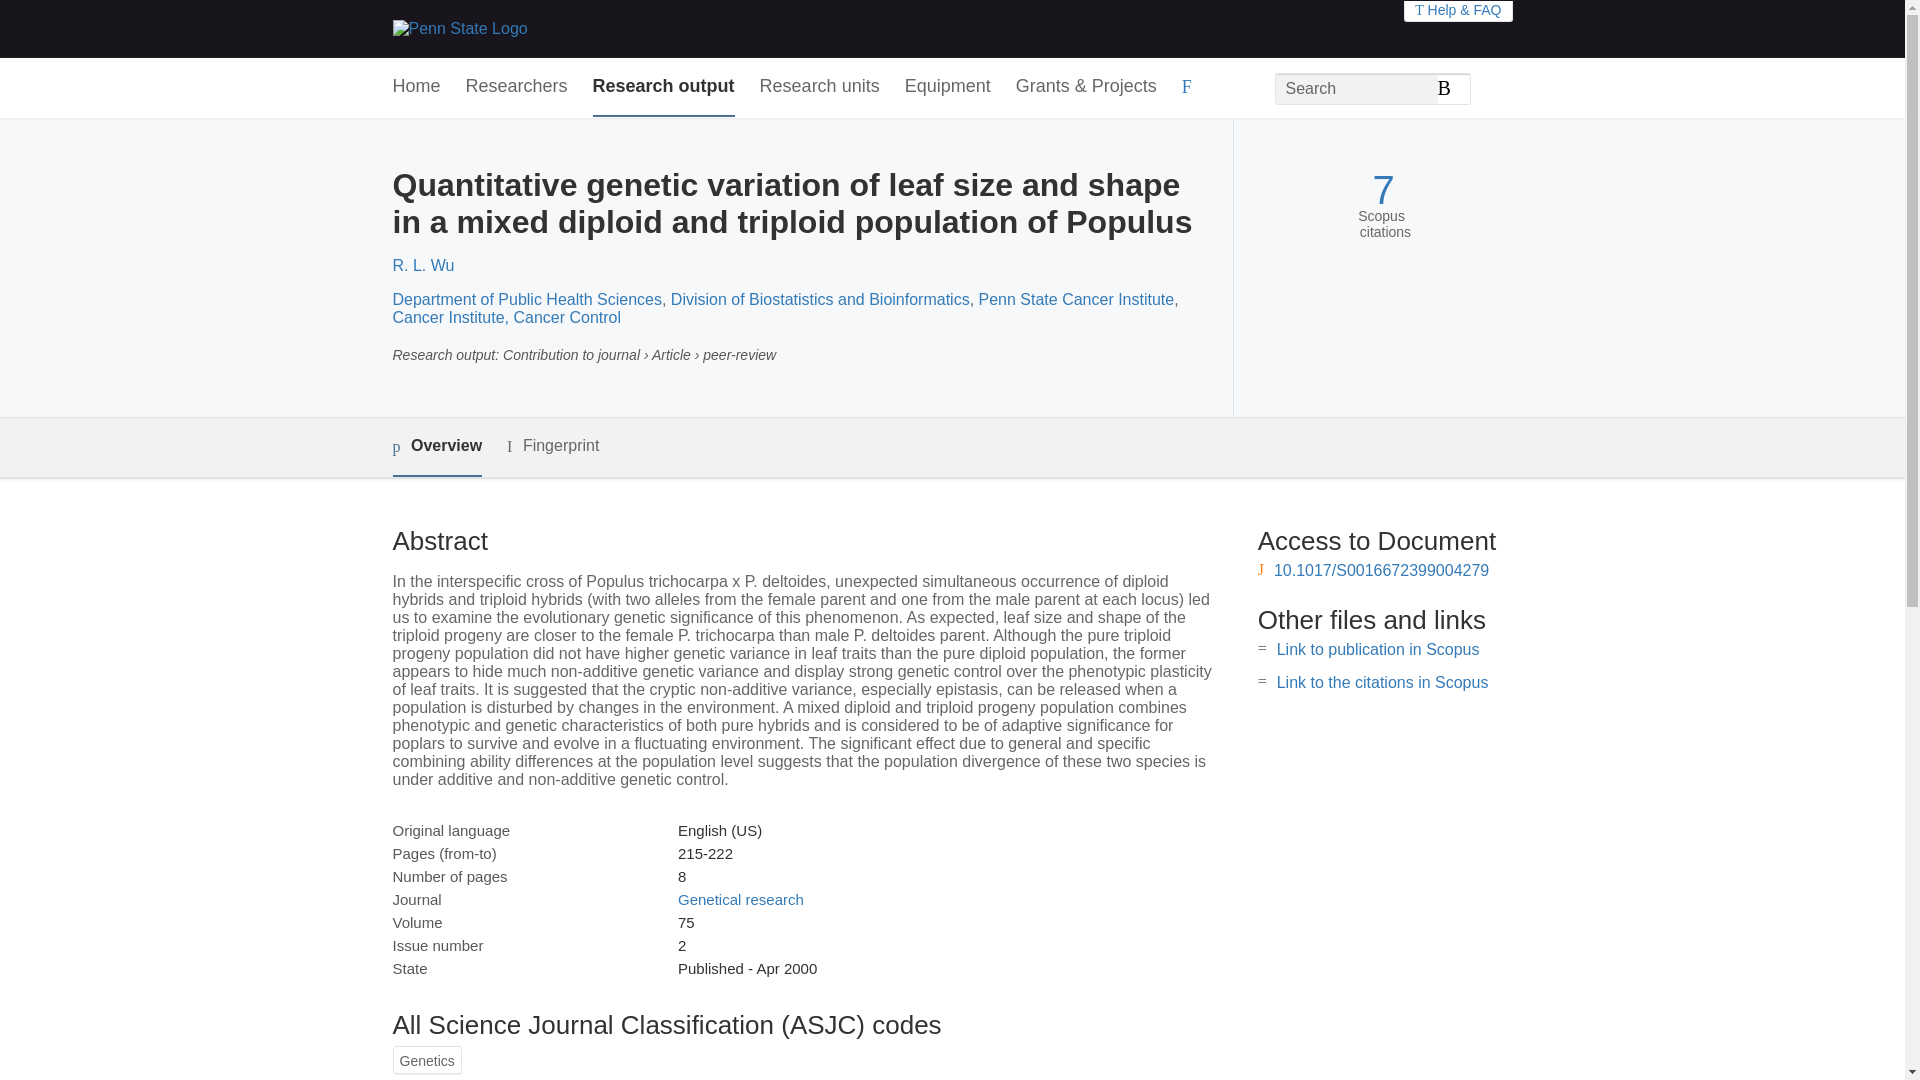 This screenshot has width=1920, height=1080. I want to click on Overview, so click(436, 447).